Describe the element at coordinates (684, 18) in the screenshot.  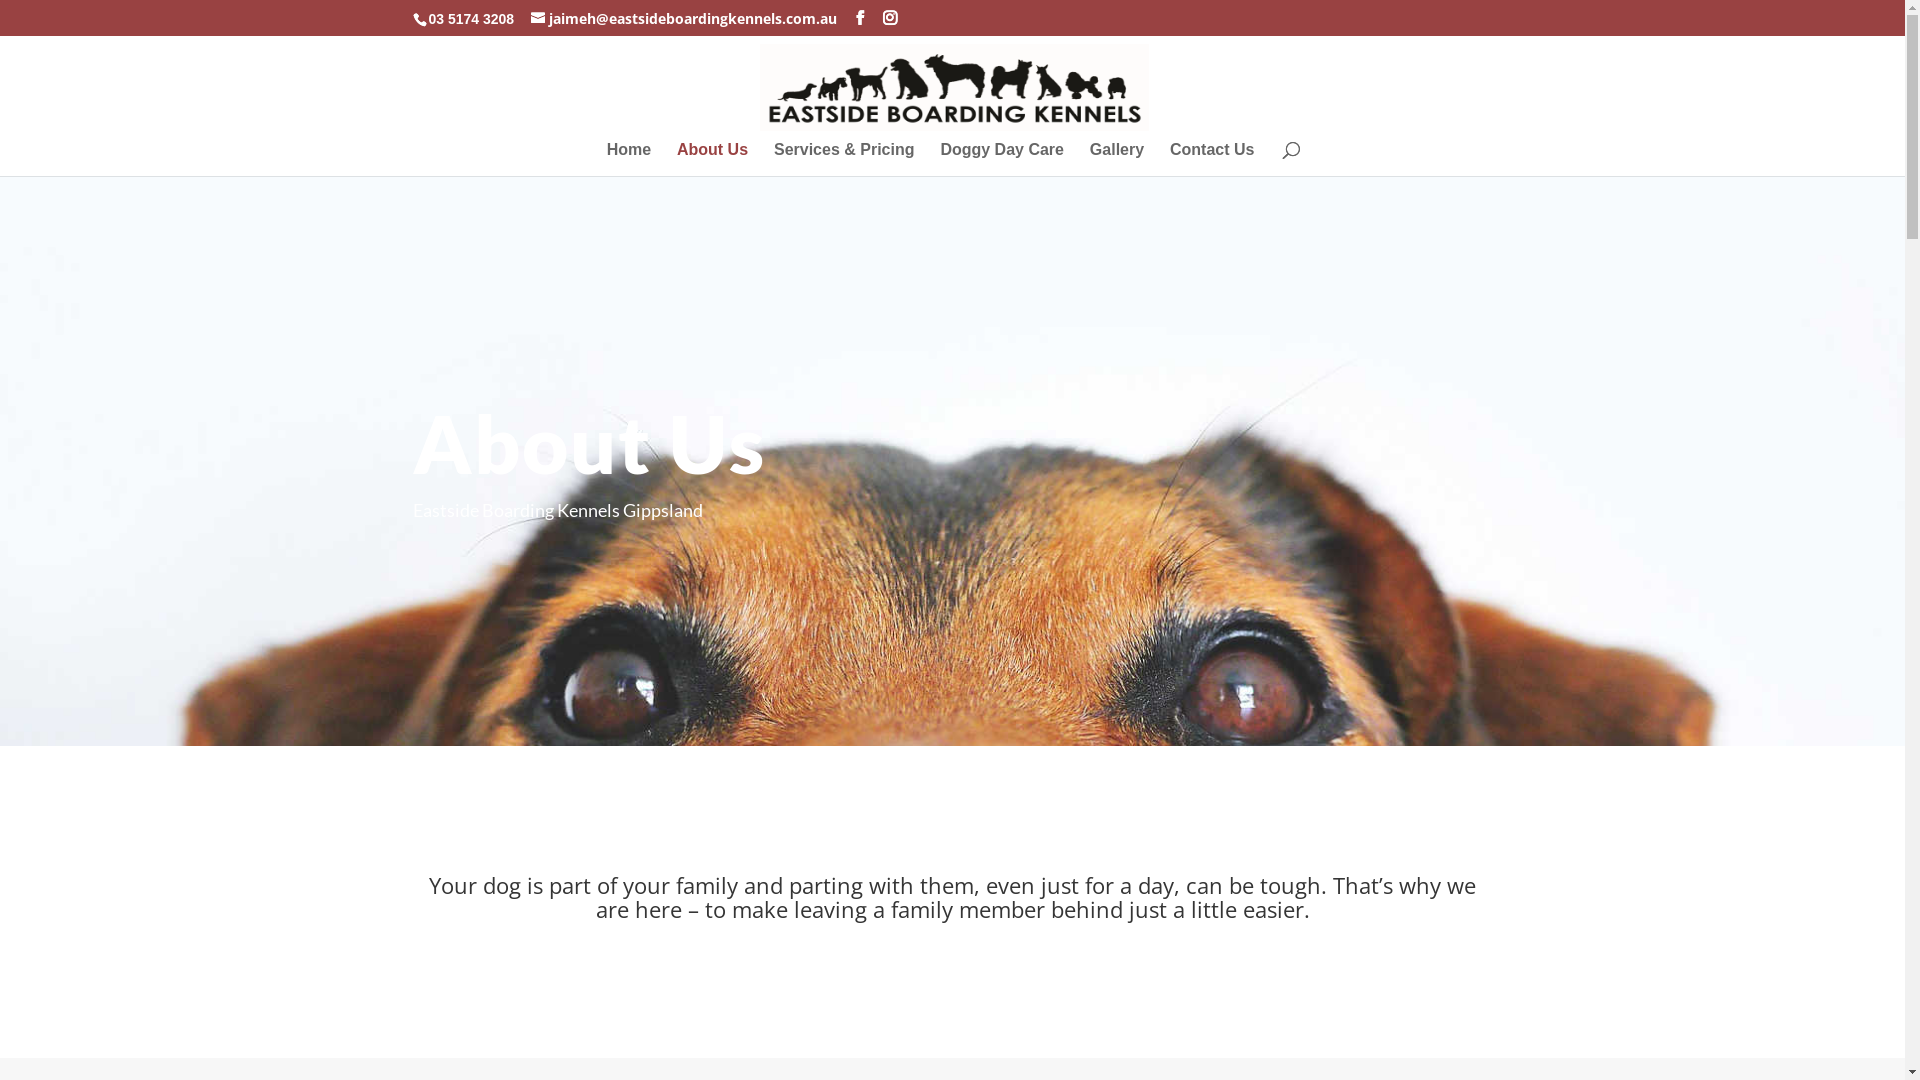
I see `jaimeh@eastsideboardingkennels.com.au` at that location.